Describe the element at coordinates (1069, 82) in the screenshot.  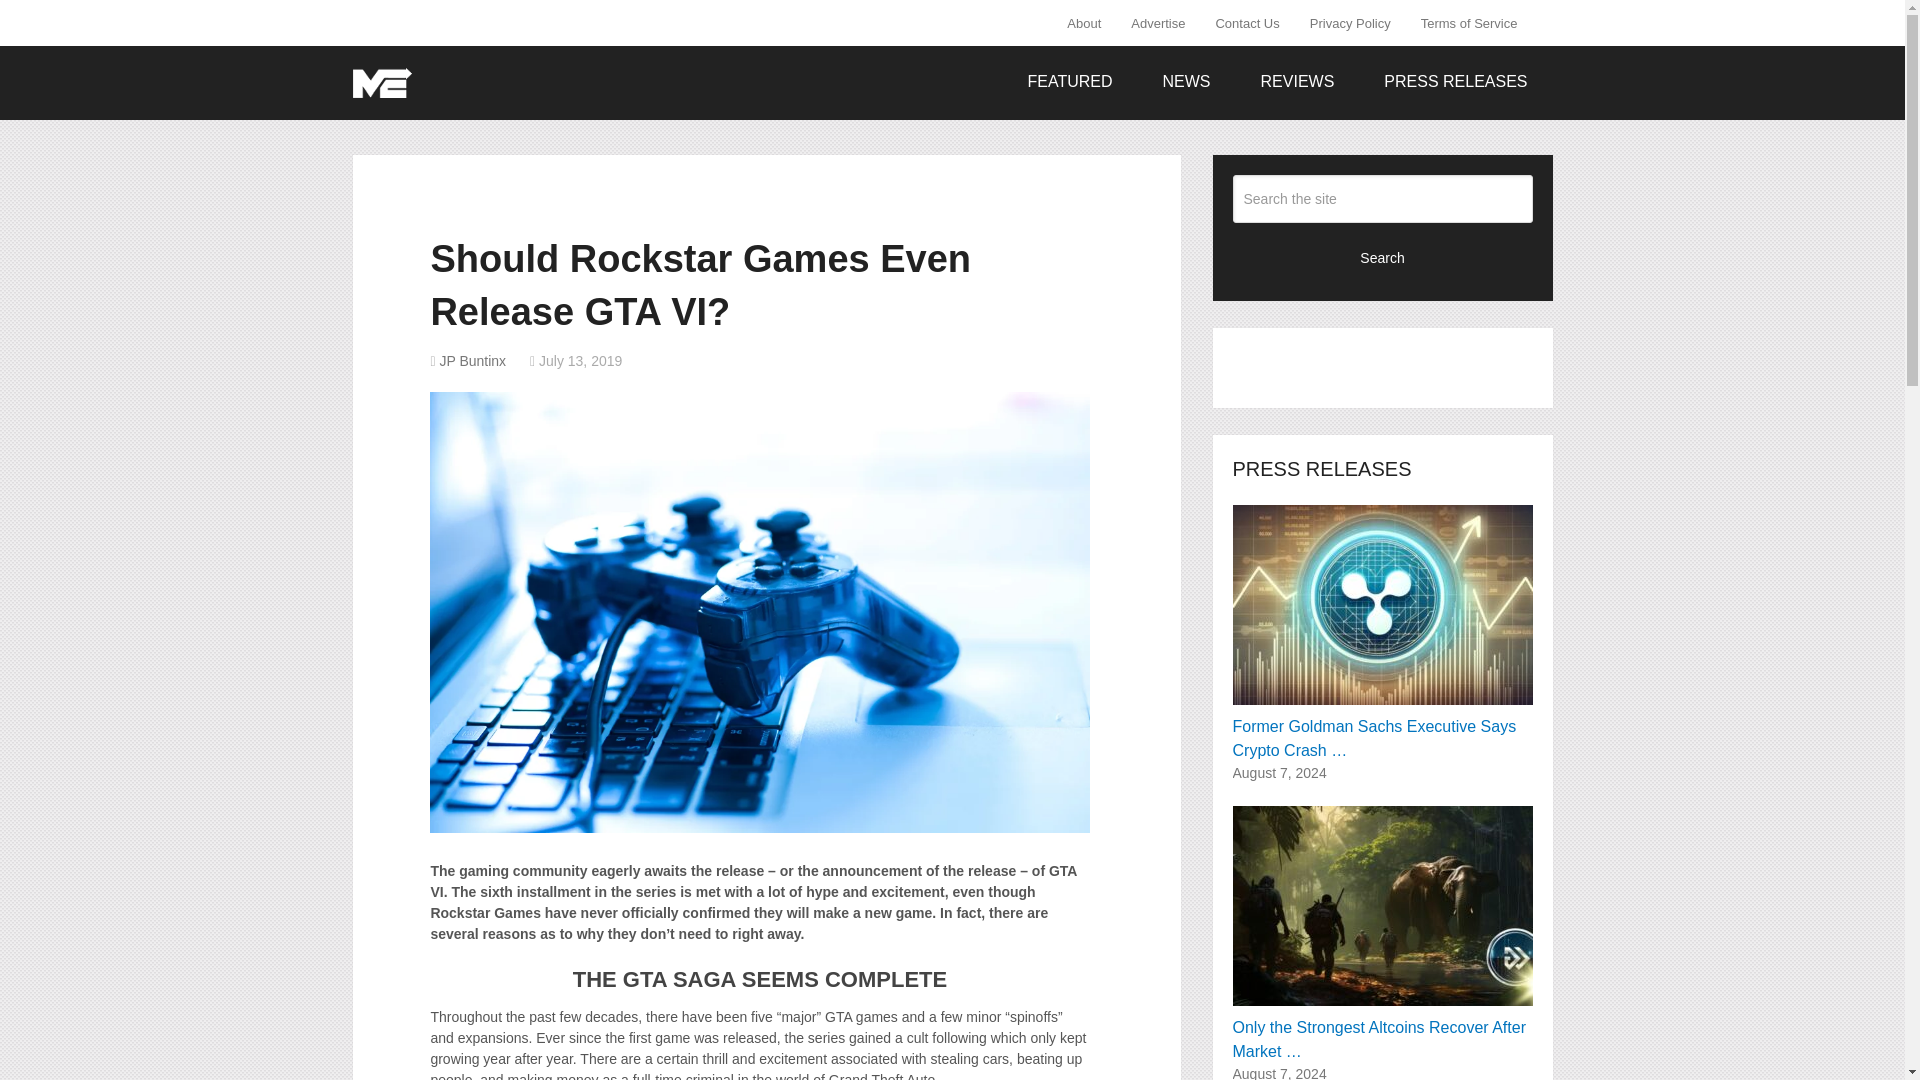
I see `FEATURED` at that location.